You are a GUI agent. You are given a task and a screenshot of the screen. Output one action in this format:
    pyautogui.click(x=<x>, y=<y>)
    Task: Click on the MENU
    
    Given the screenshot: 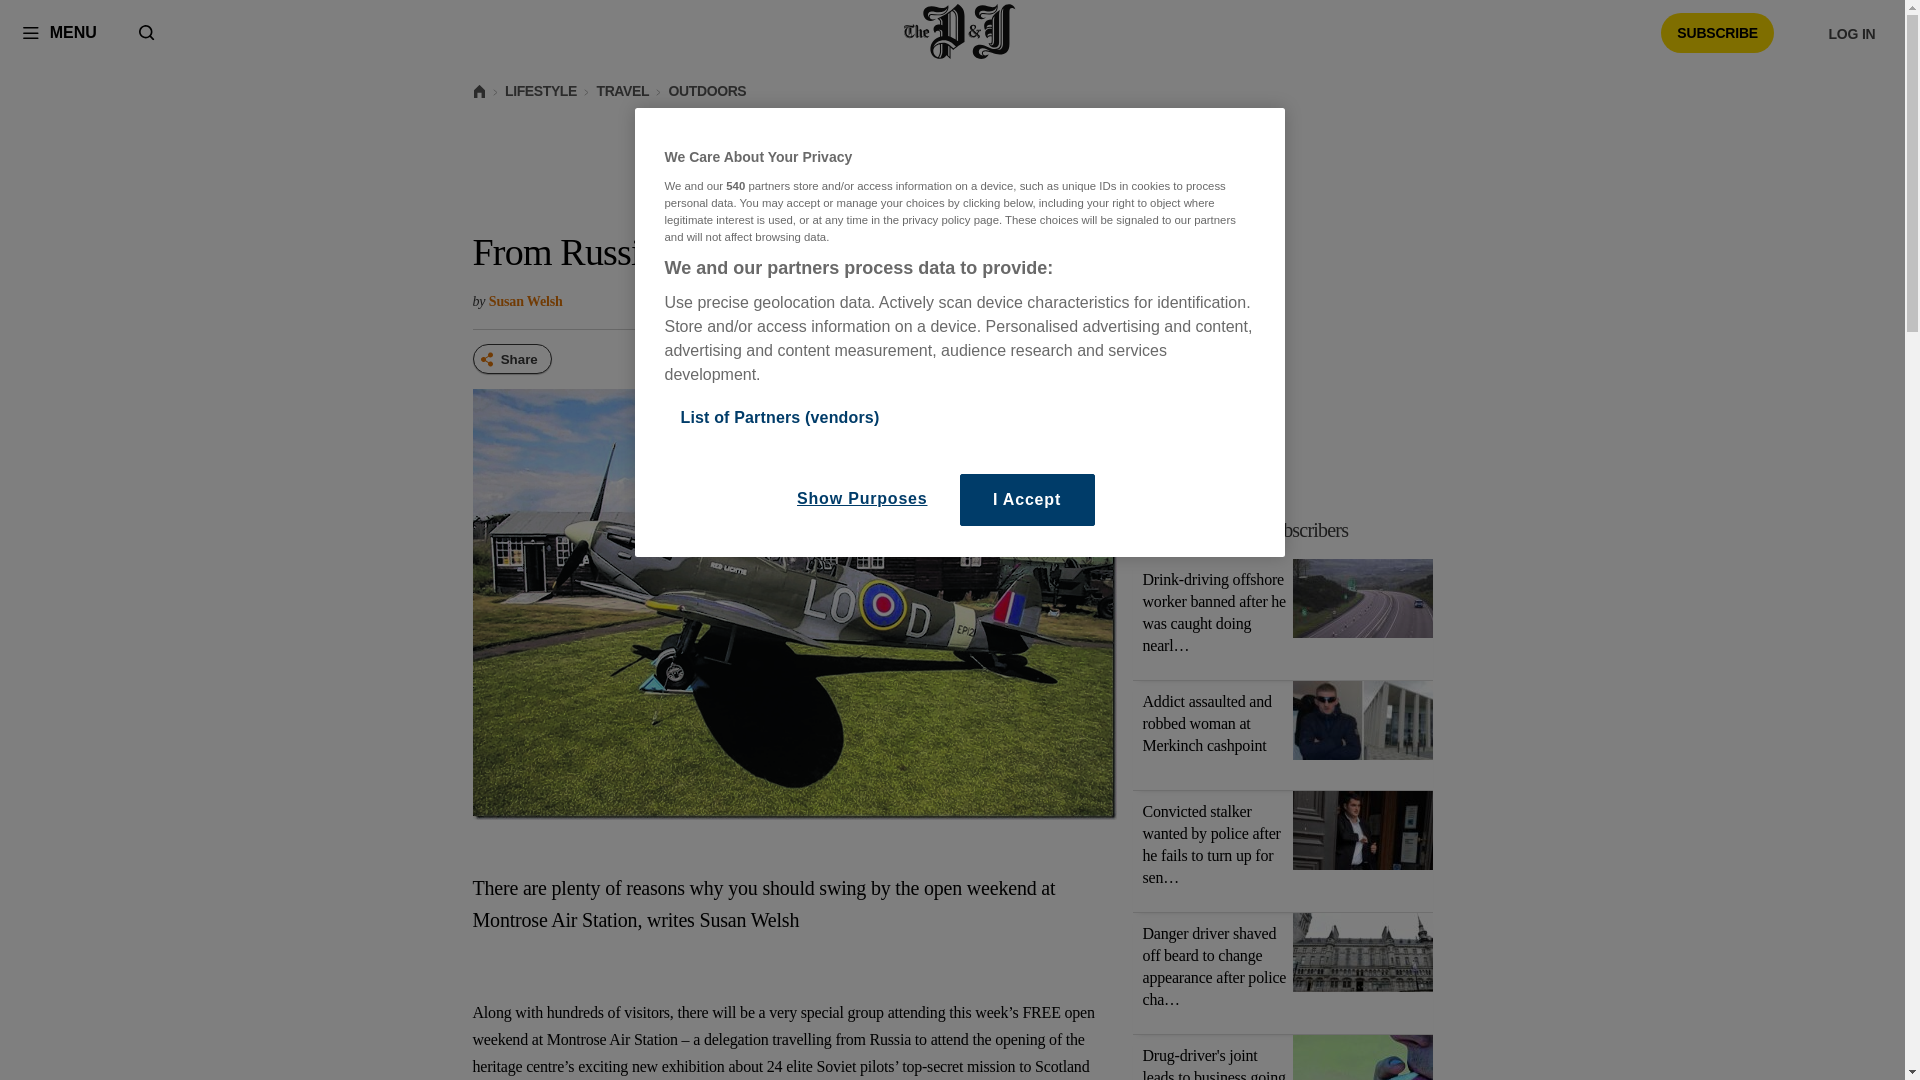 What is the action you would take?
    pyautogui.click(x=59, y=32)
    